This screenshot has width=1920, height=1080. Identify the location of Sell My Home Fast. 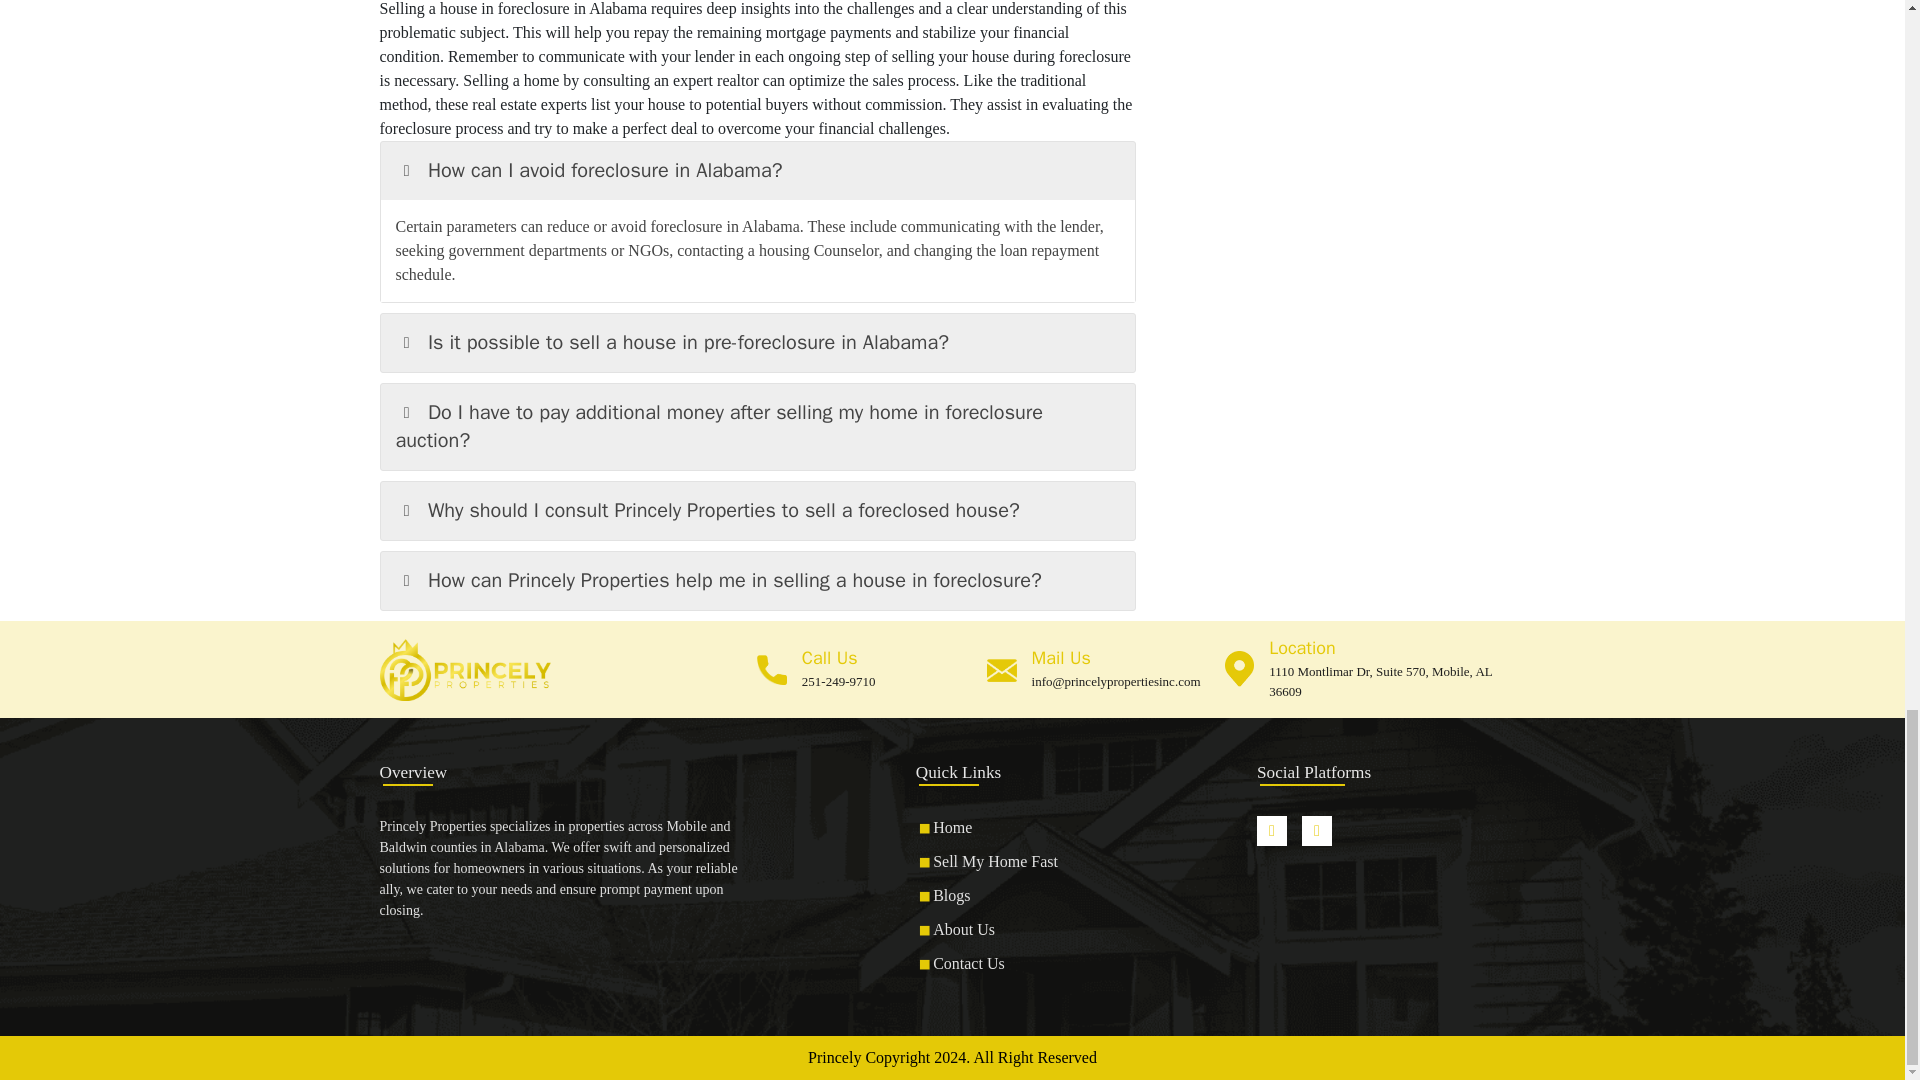
(995, 862).